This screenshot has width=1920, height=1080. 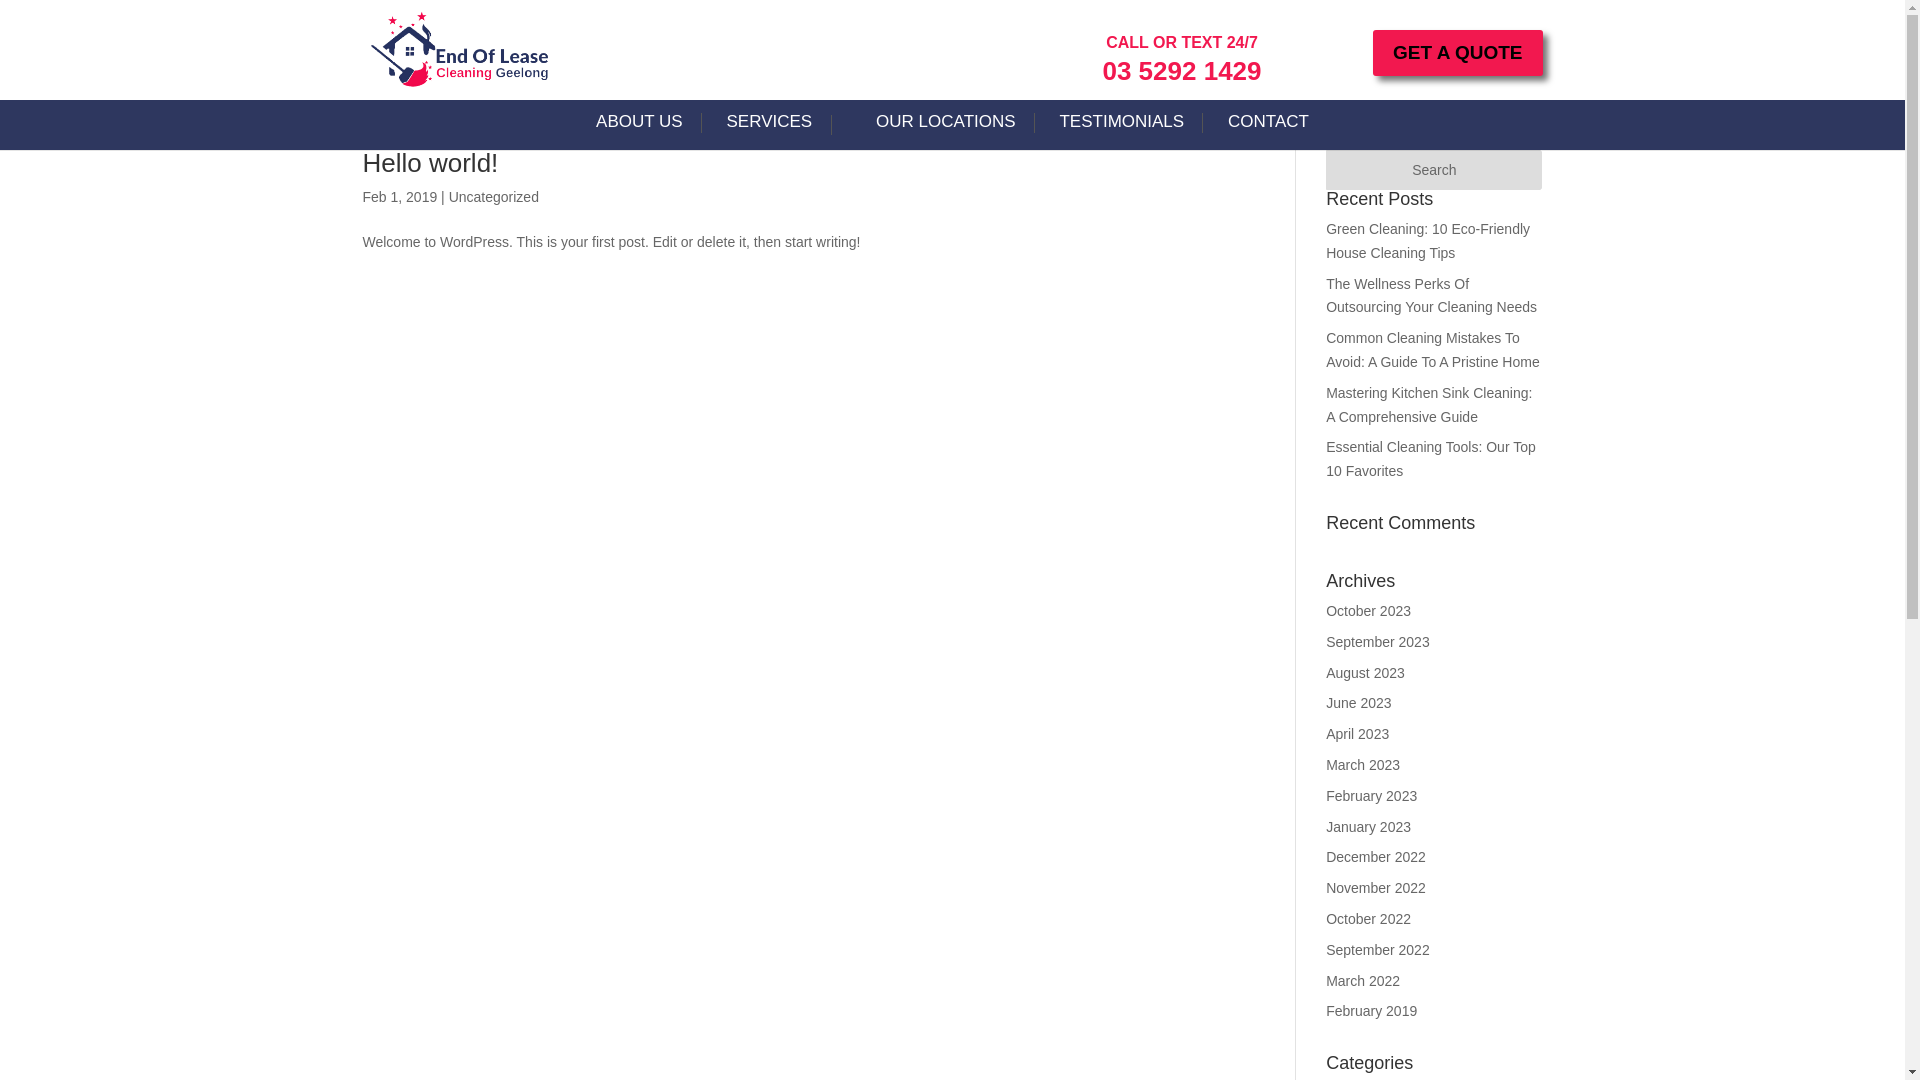 I want to click on December 2022, so click(x=1376, y=857).